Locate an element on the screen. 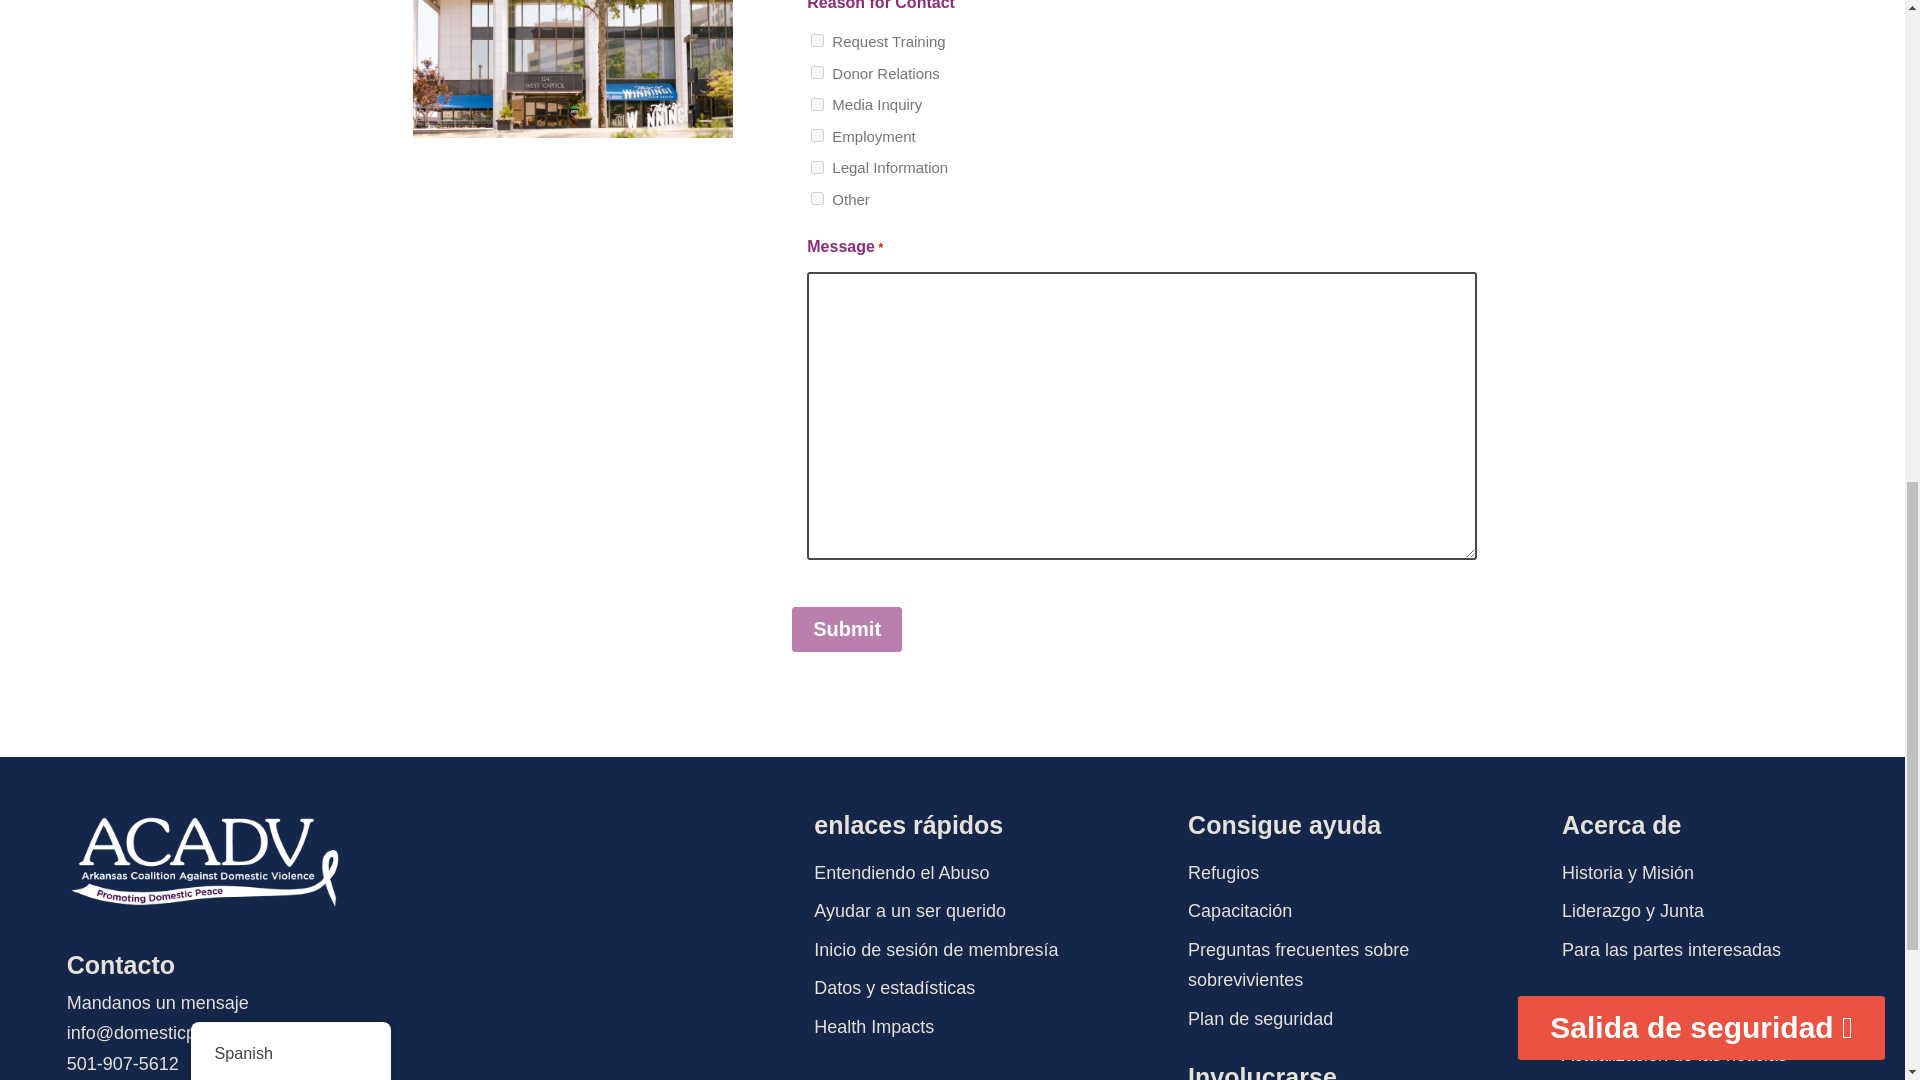 Image resolution: width=1920 pixels, height=1080 pixels. Request Training is located at coordinates (816, 40).